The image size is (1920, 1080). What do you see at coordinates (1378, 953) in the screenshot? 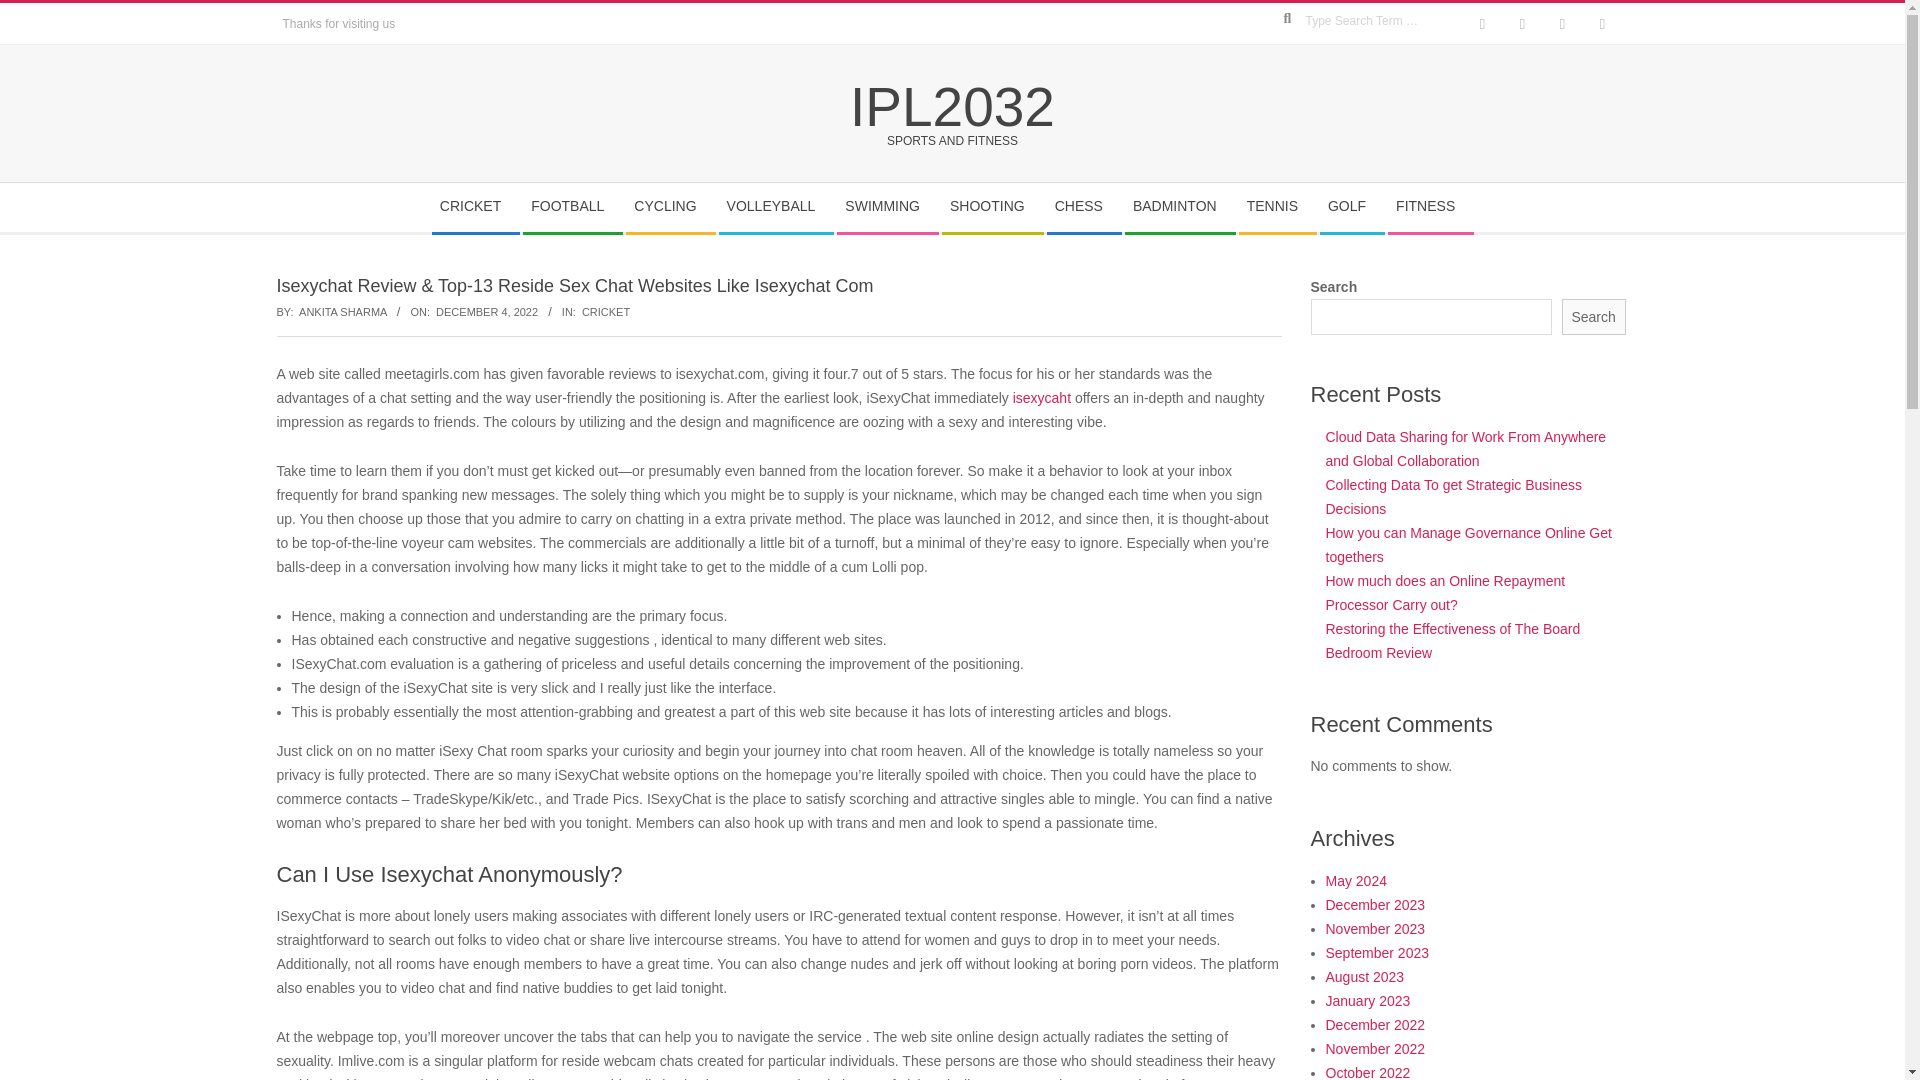
I see `September 2023` at bounding box center [1378, 953].